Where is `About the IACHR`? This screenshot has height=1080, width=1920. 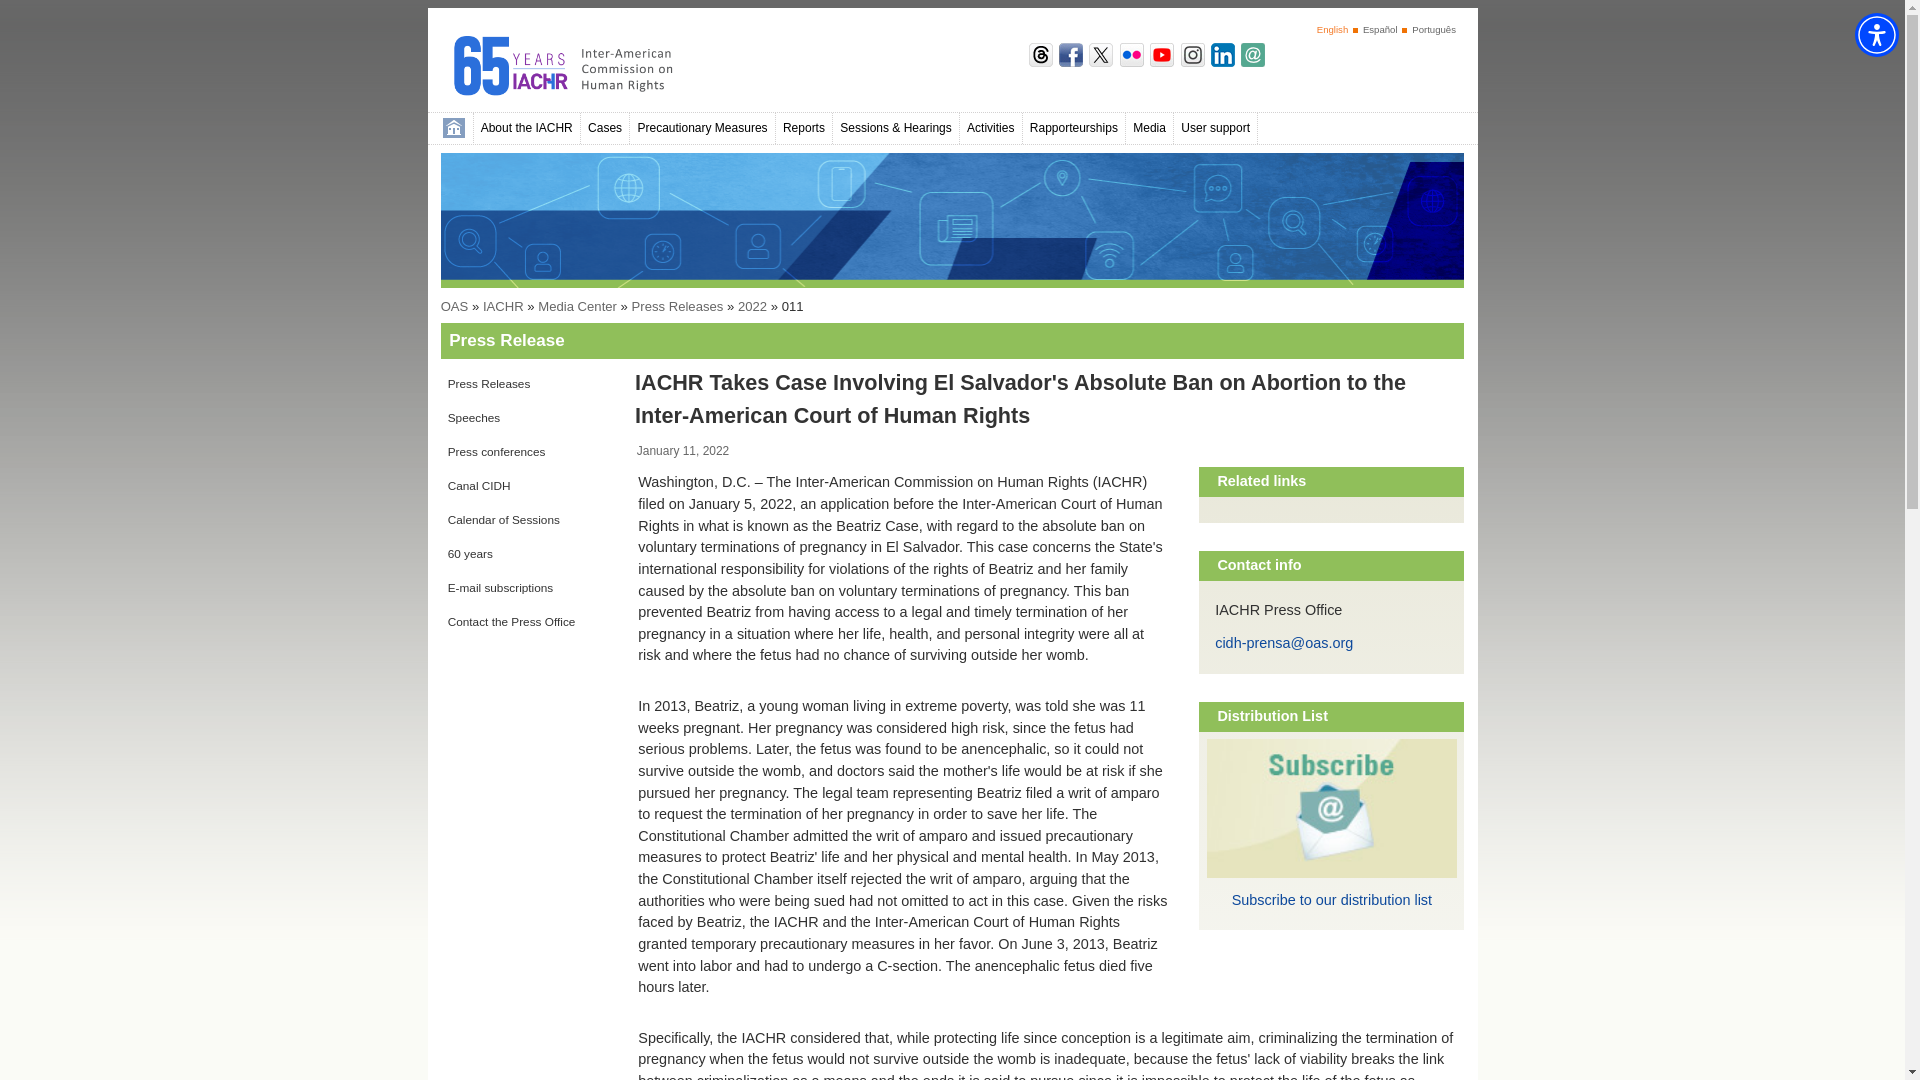
About the IACHR is located at coordinates (528, 128).